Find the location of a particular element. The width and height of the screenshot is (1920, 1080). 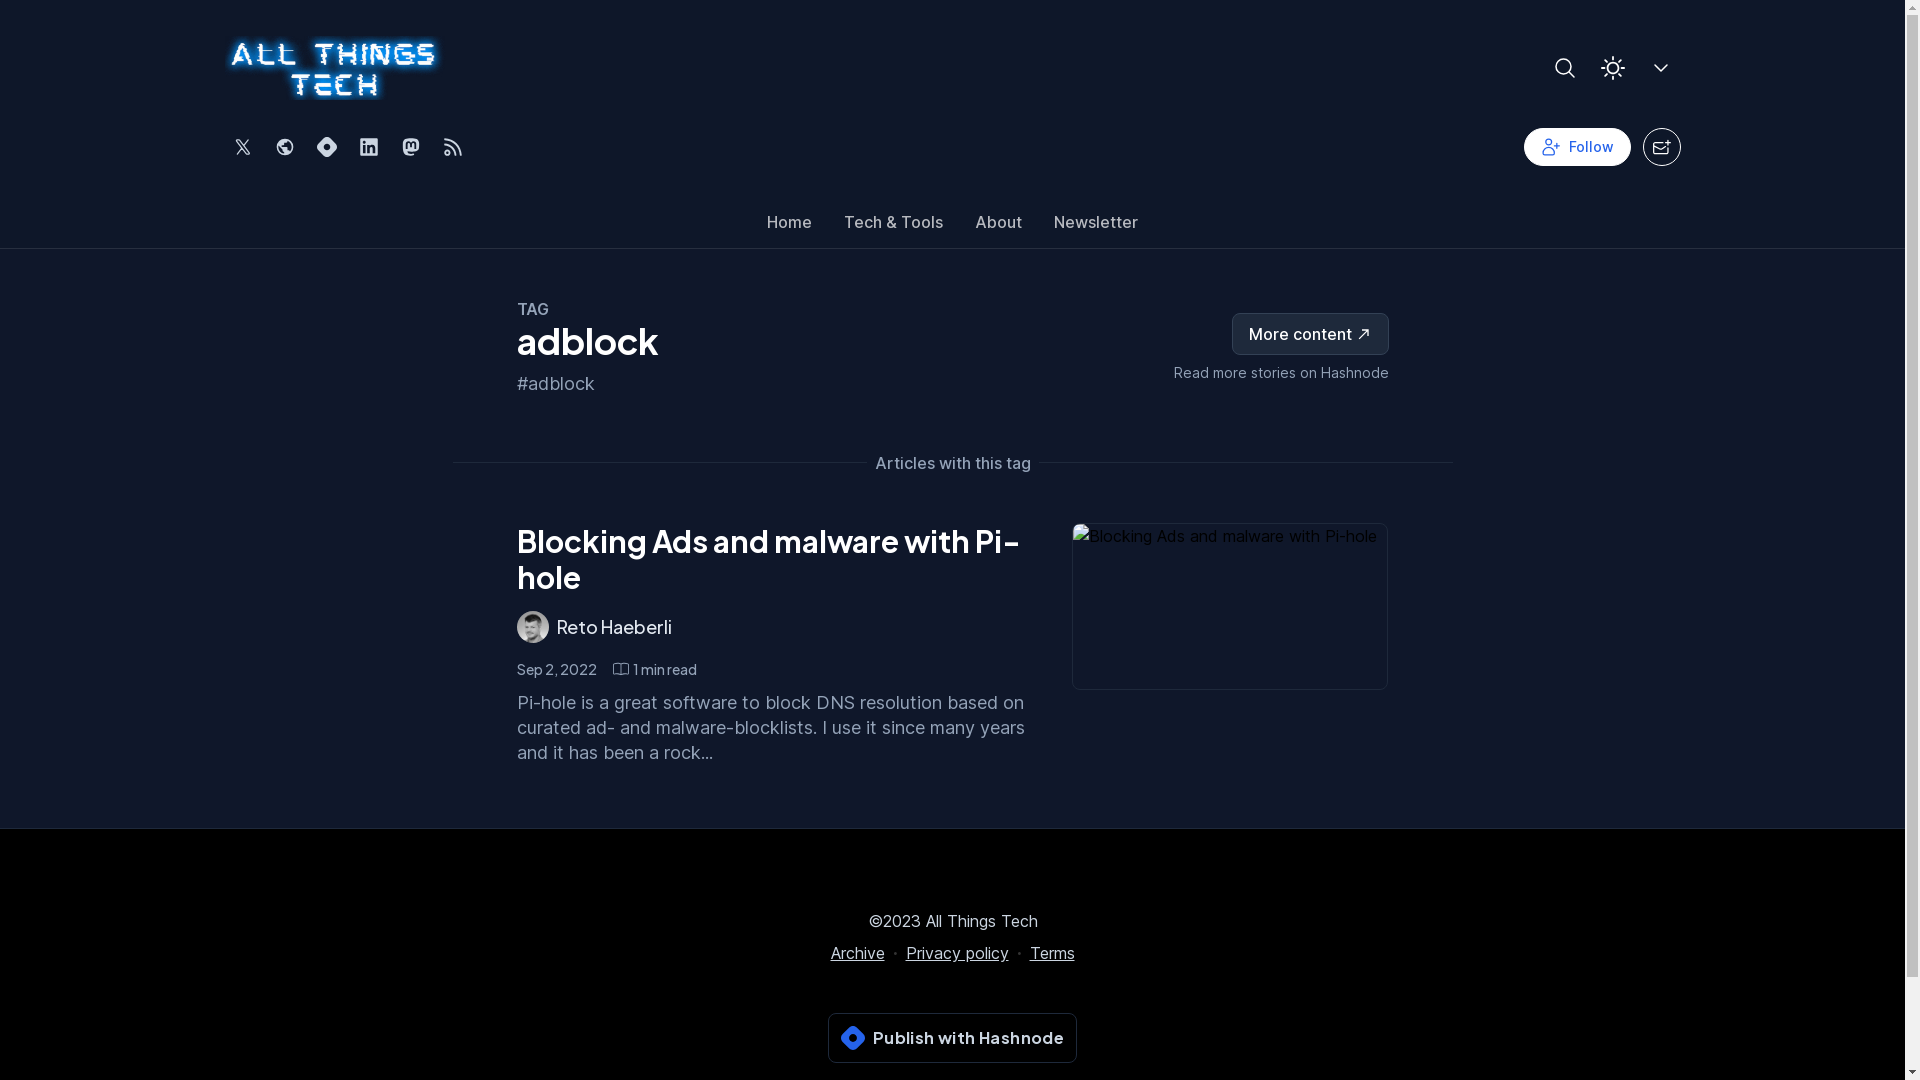

Reto Haeberli is located at coordinates (614, 626).